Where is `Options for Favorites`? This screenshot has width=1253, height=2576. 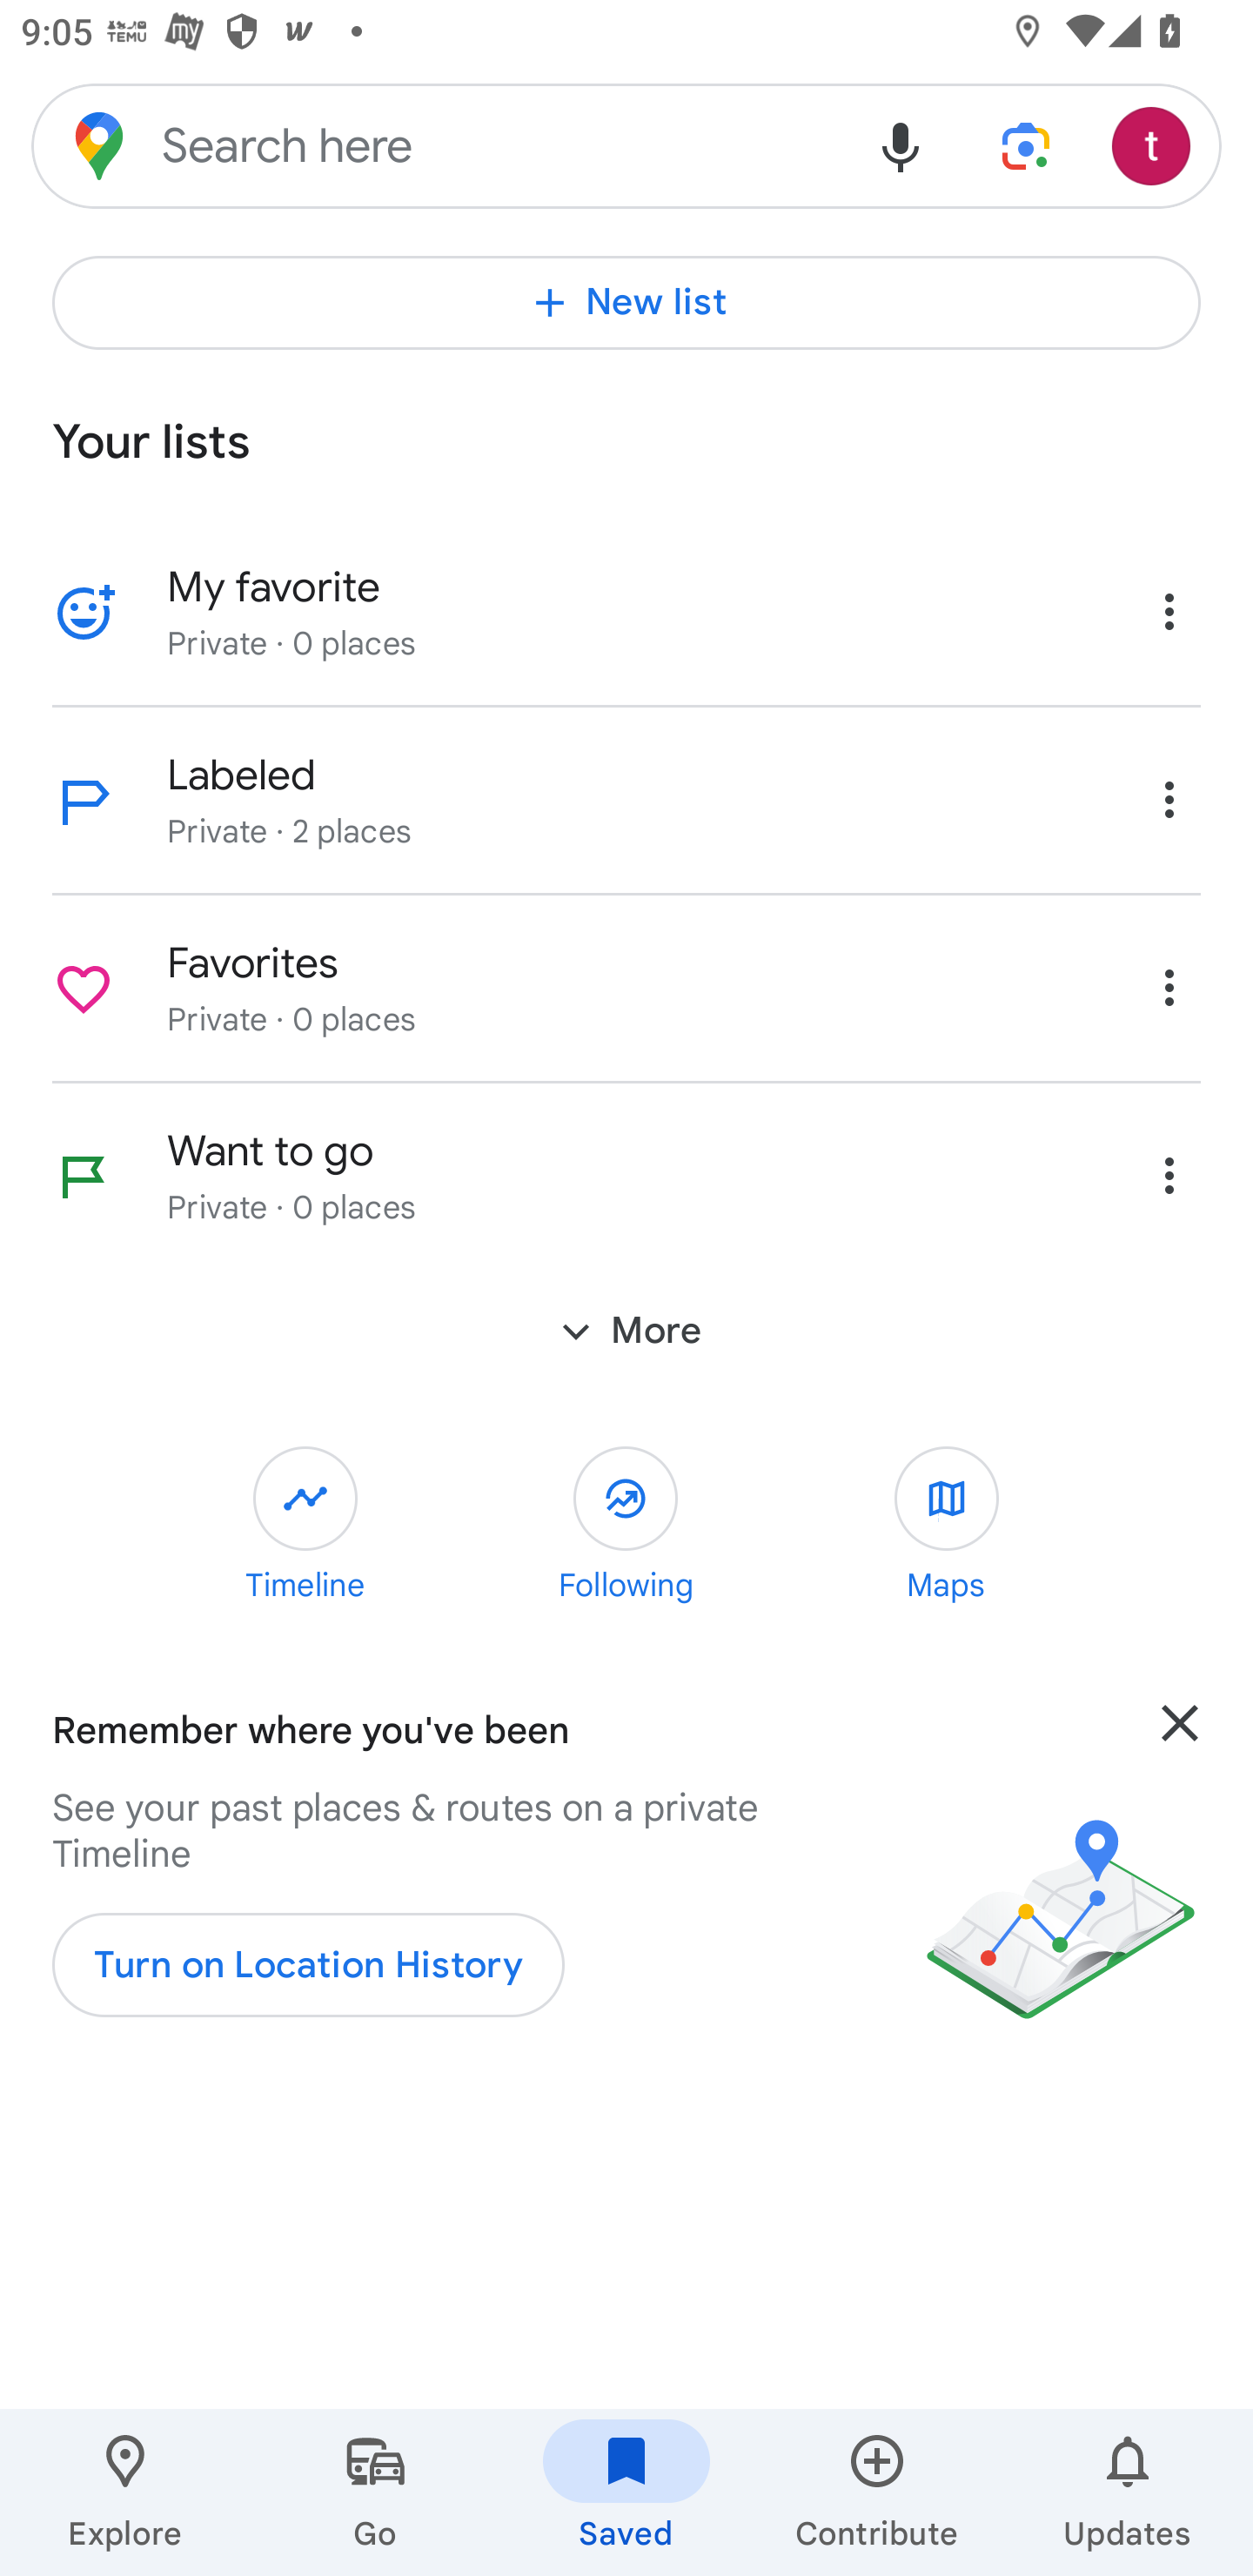
Options for Favorites is located at coordinates (1169, 987).